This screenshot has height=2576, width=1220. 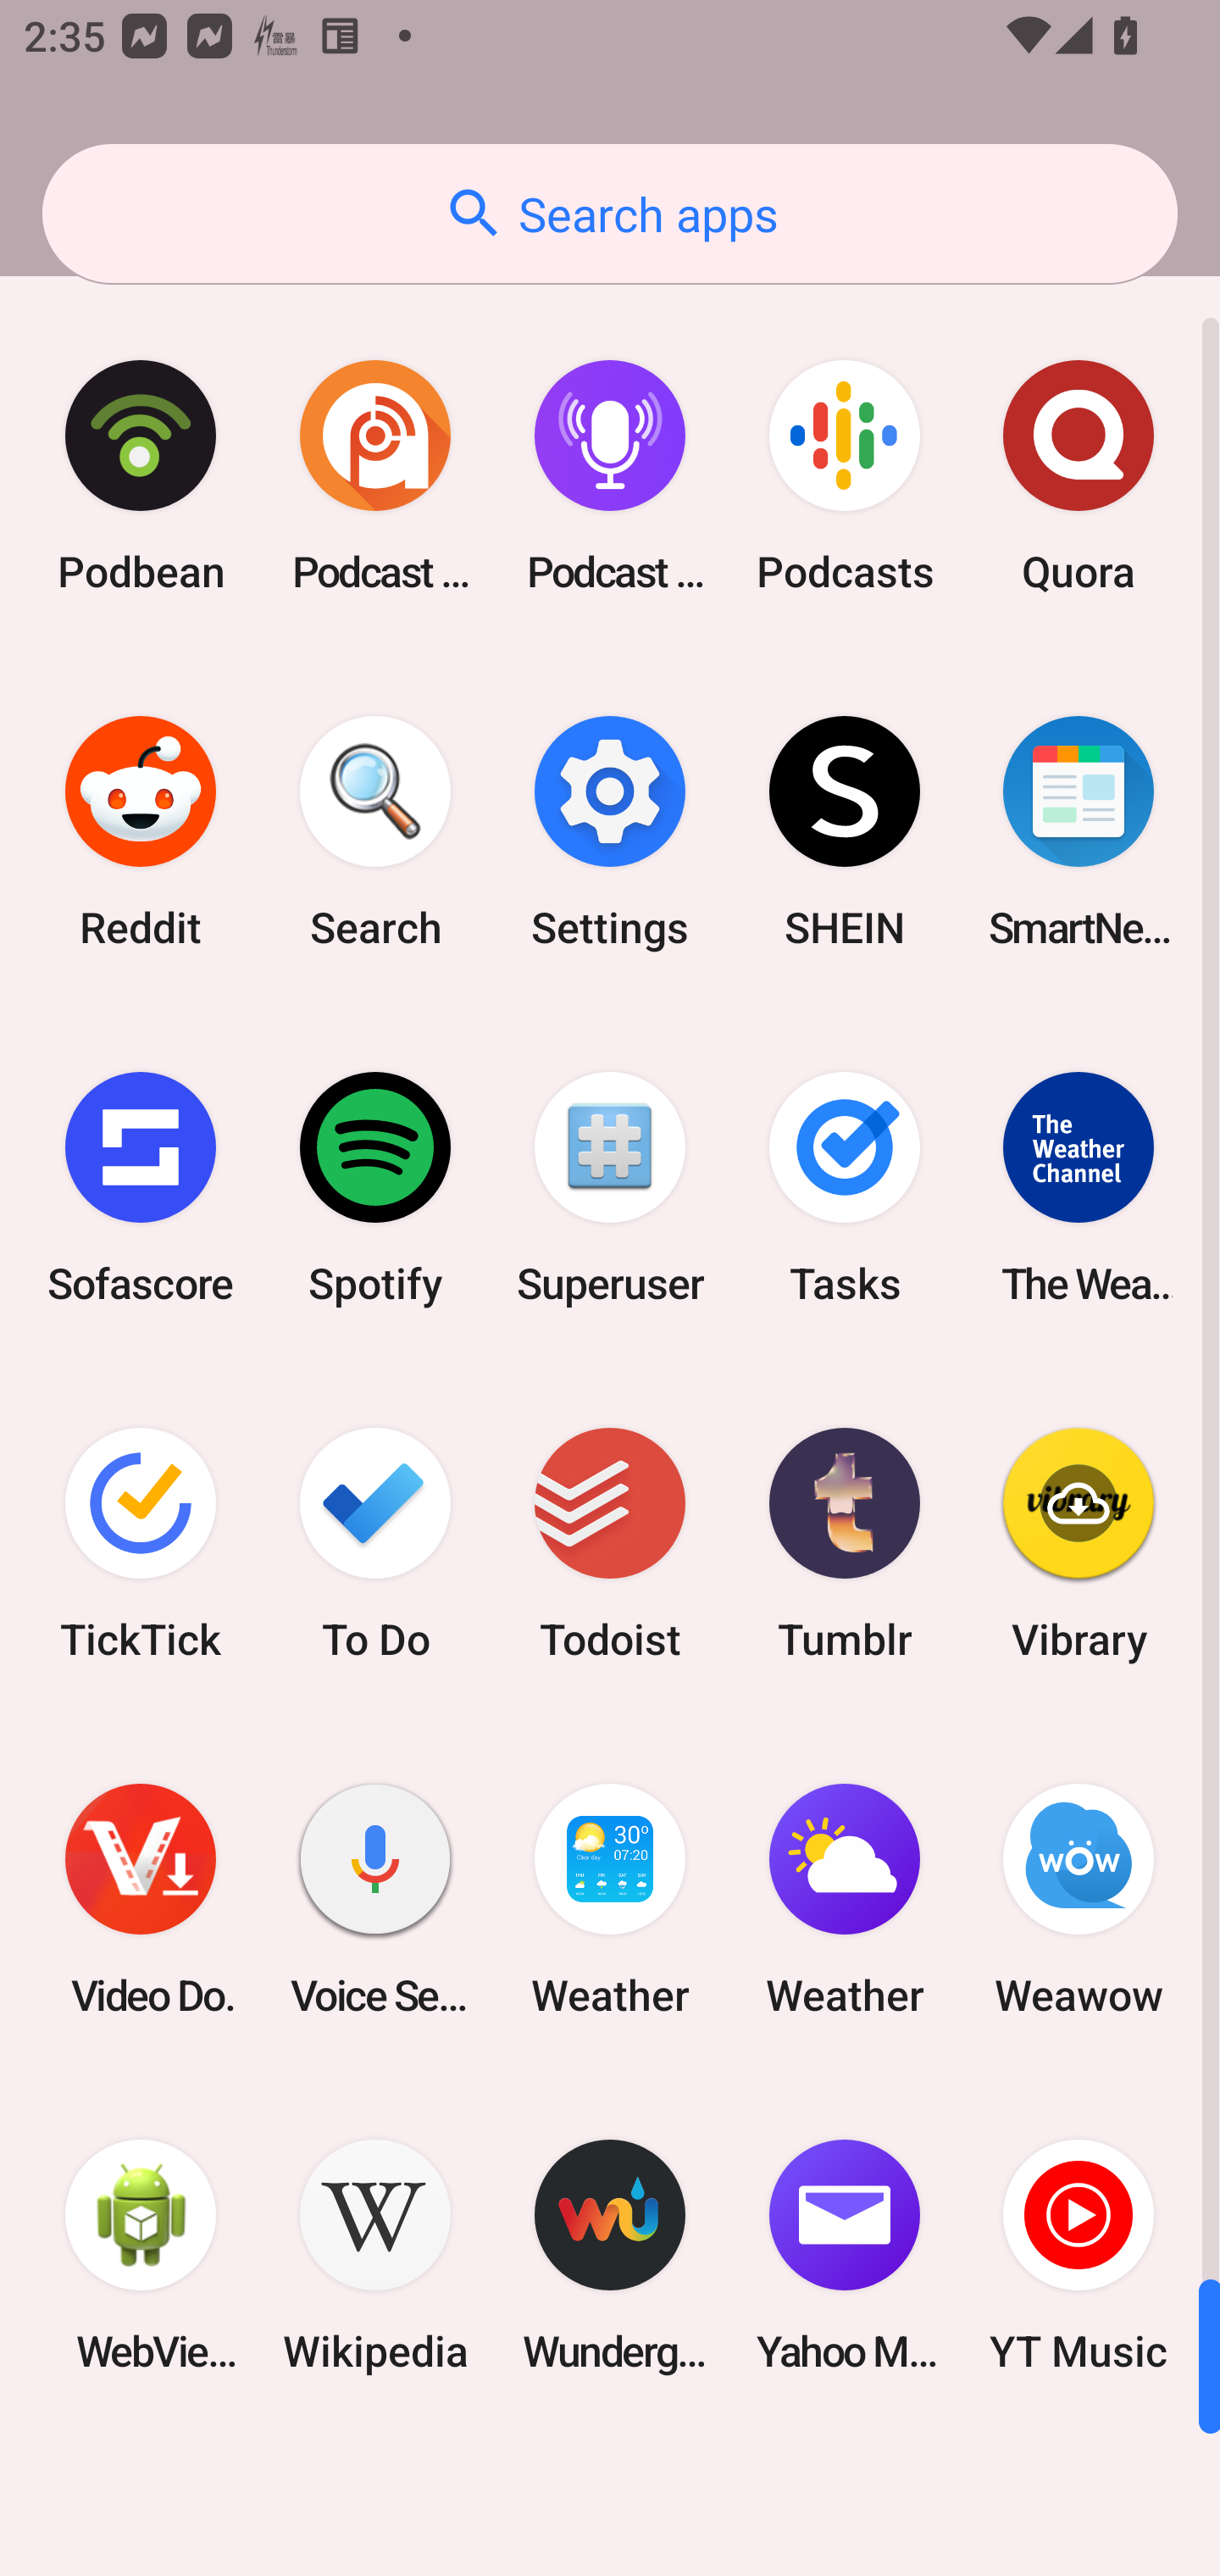 What do you see at coordinates (375, 476) in the screenshot?
I see `Podcast Addict` at bounding box center [375, 476].